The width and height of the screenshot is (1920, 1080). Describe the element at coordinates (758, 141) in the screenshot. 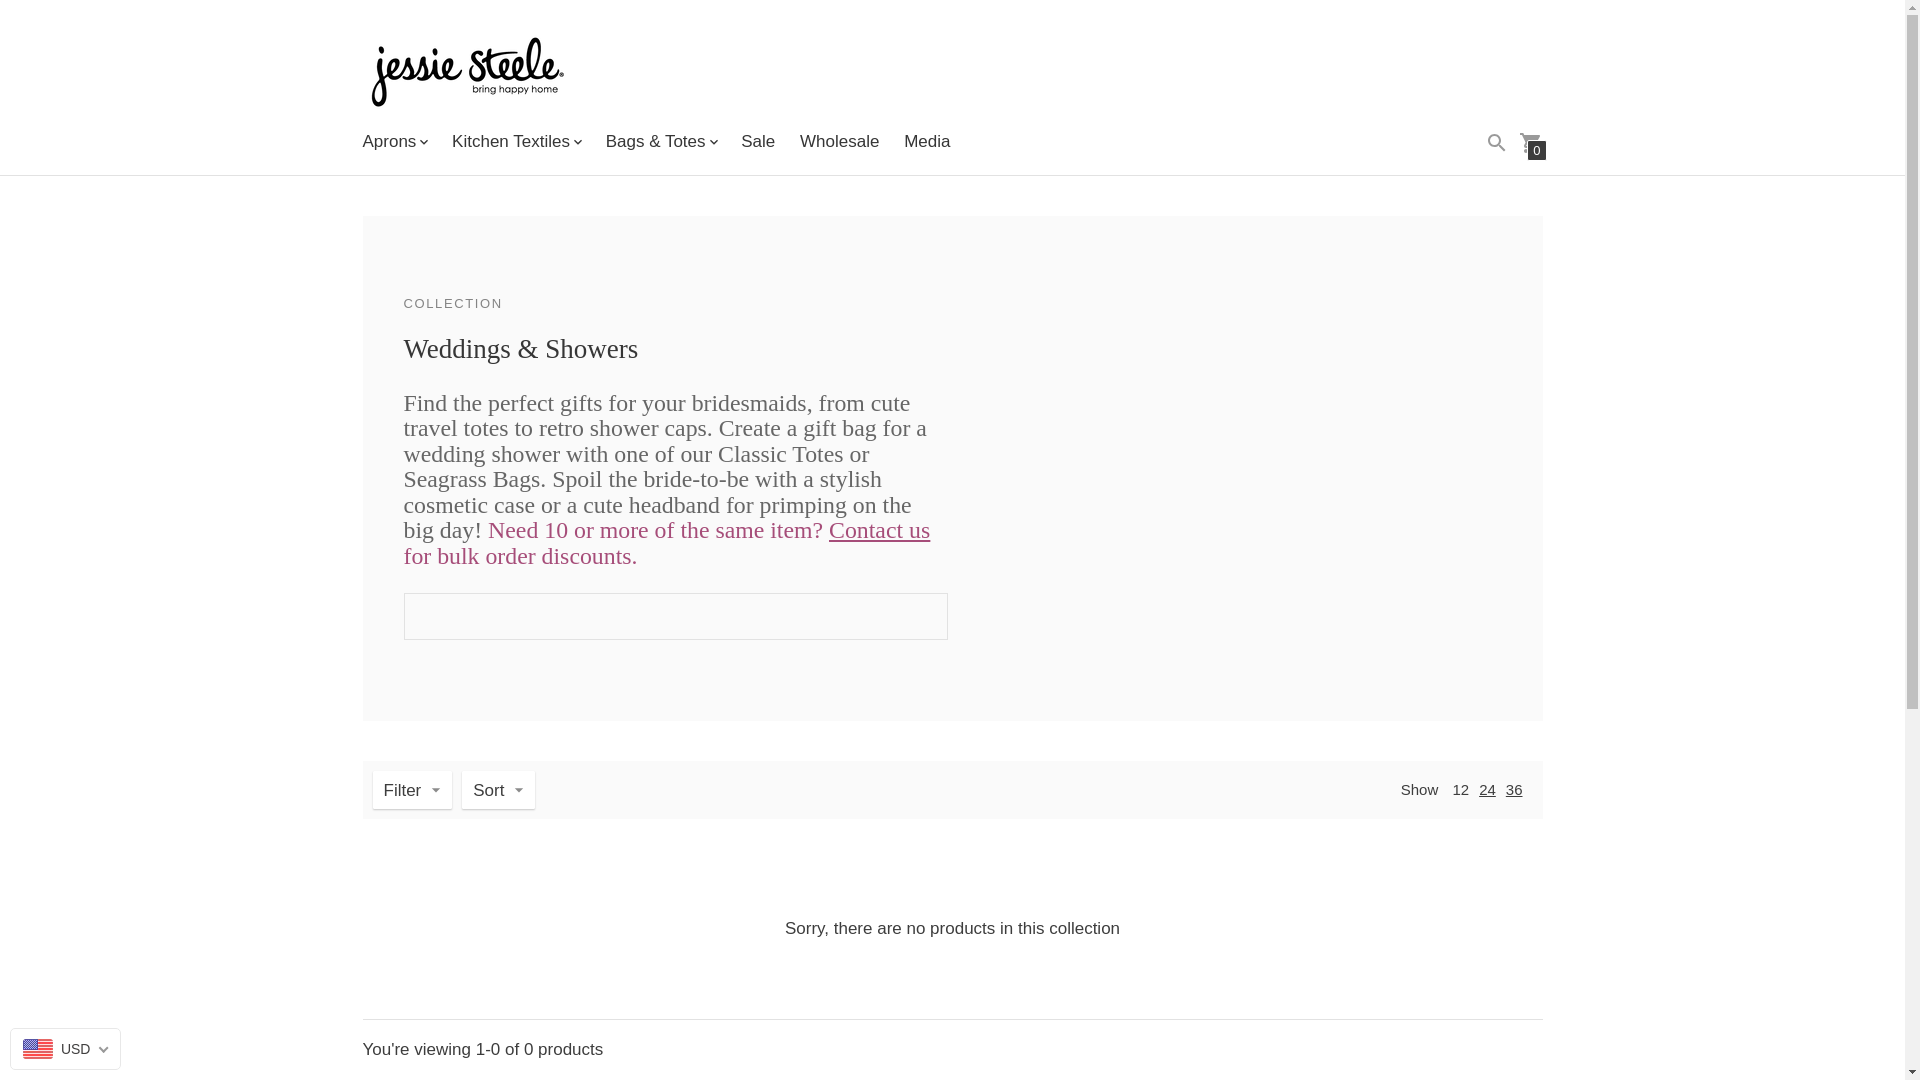

I see `Sale` at that location.